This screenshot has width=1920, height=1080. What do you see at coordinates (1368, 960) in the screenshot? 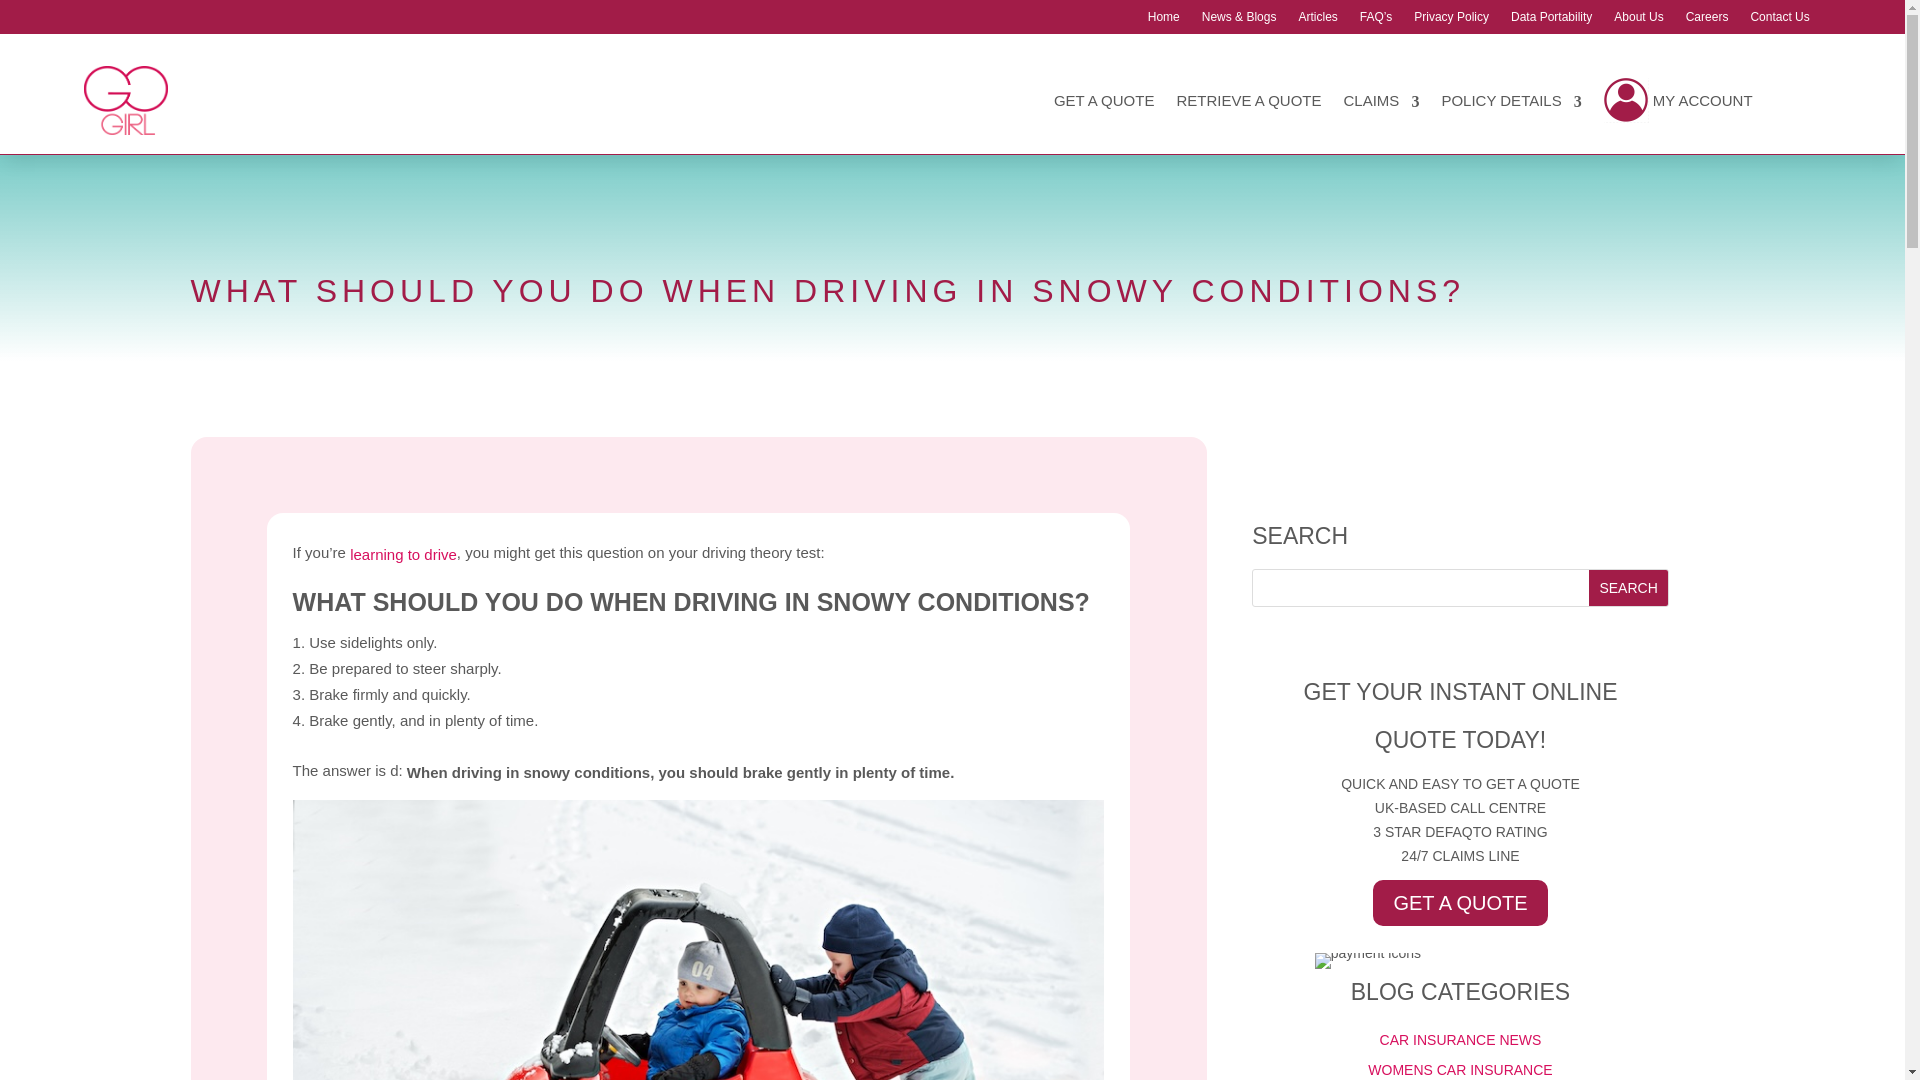
I see `payment icons` at bounding box center [1368, 960].